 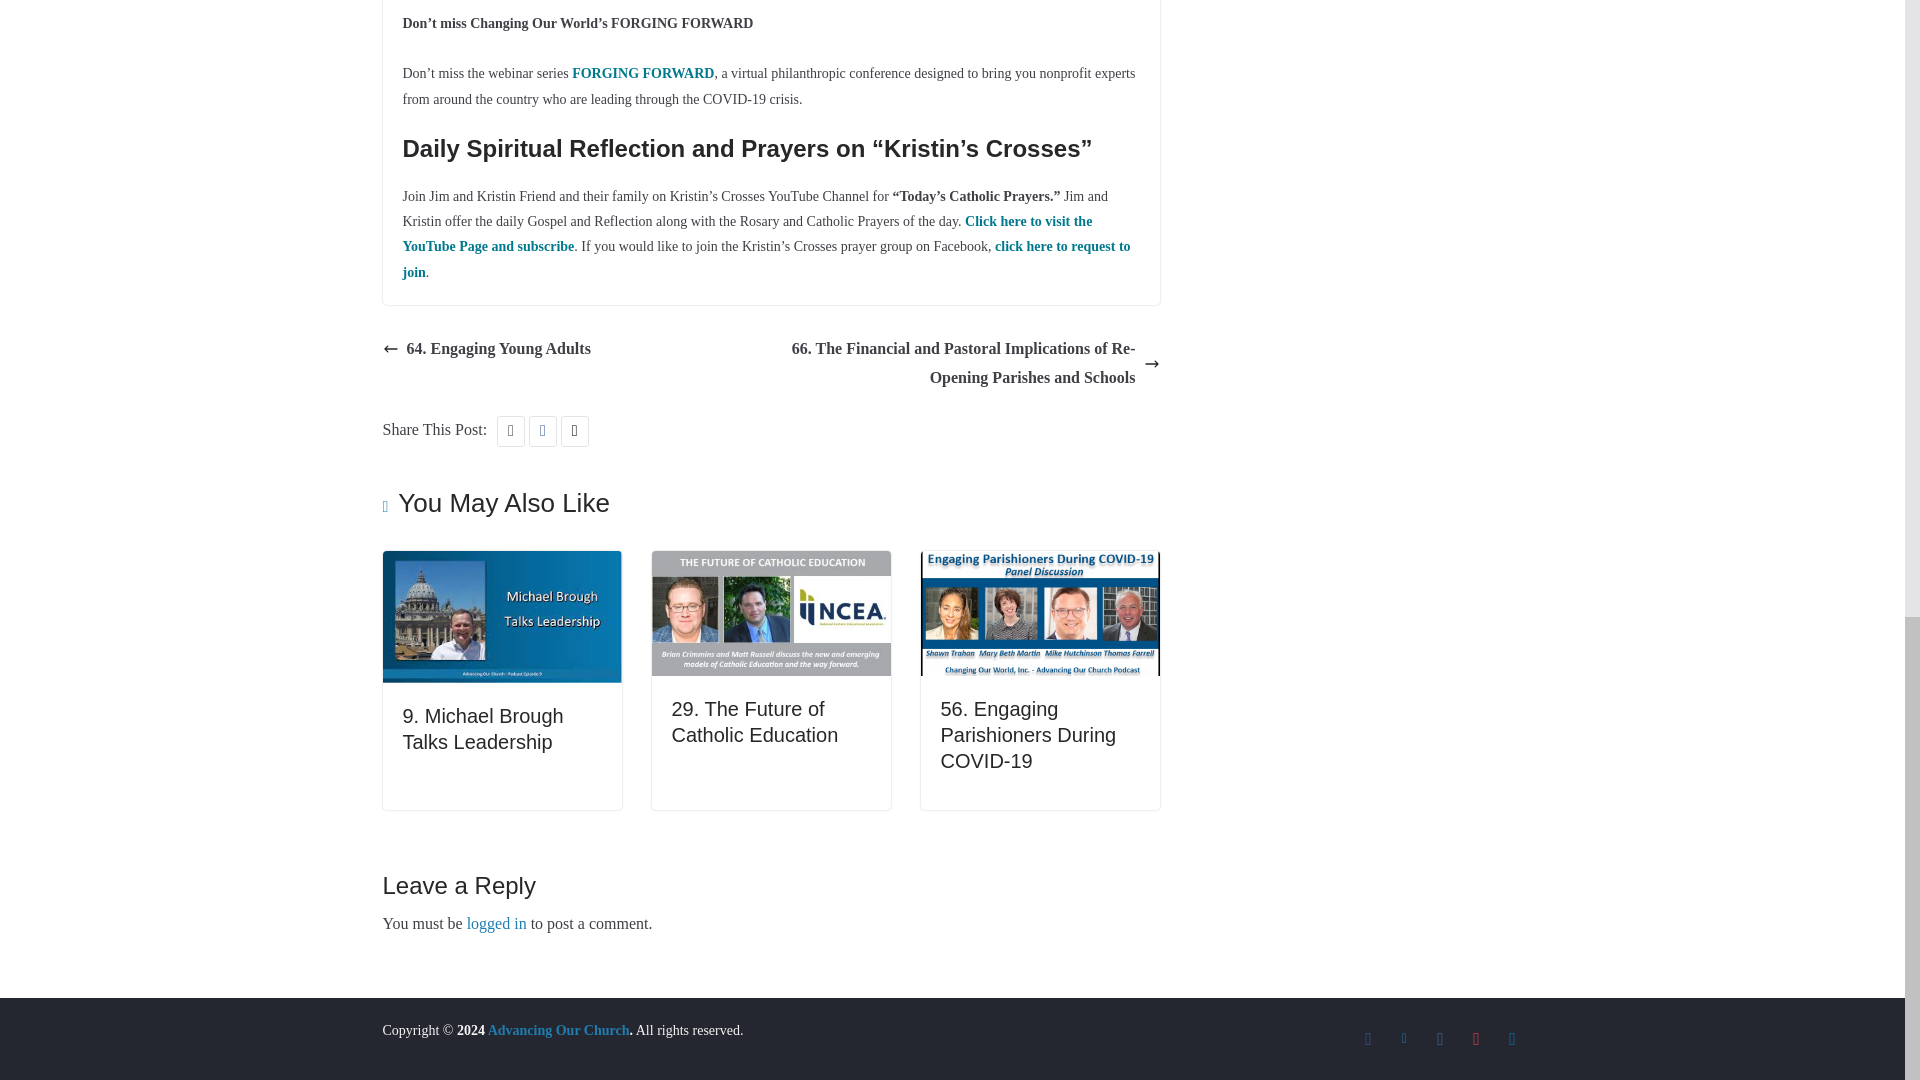 I want to click on 9. Michael Brough Talks Leadership, so click(x=482, y=728).